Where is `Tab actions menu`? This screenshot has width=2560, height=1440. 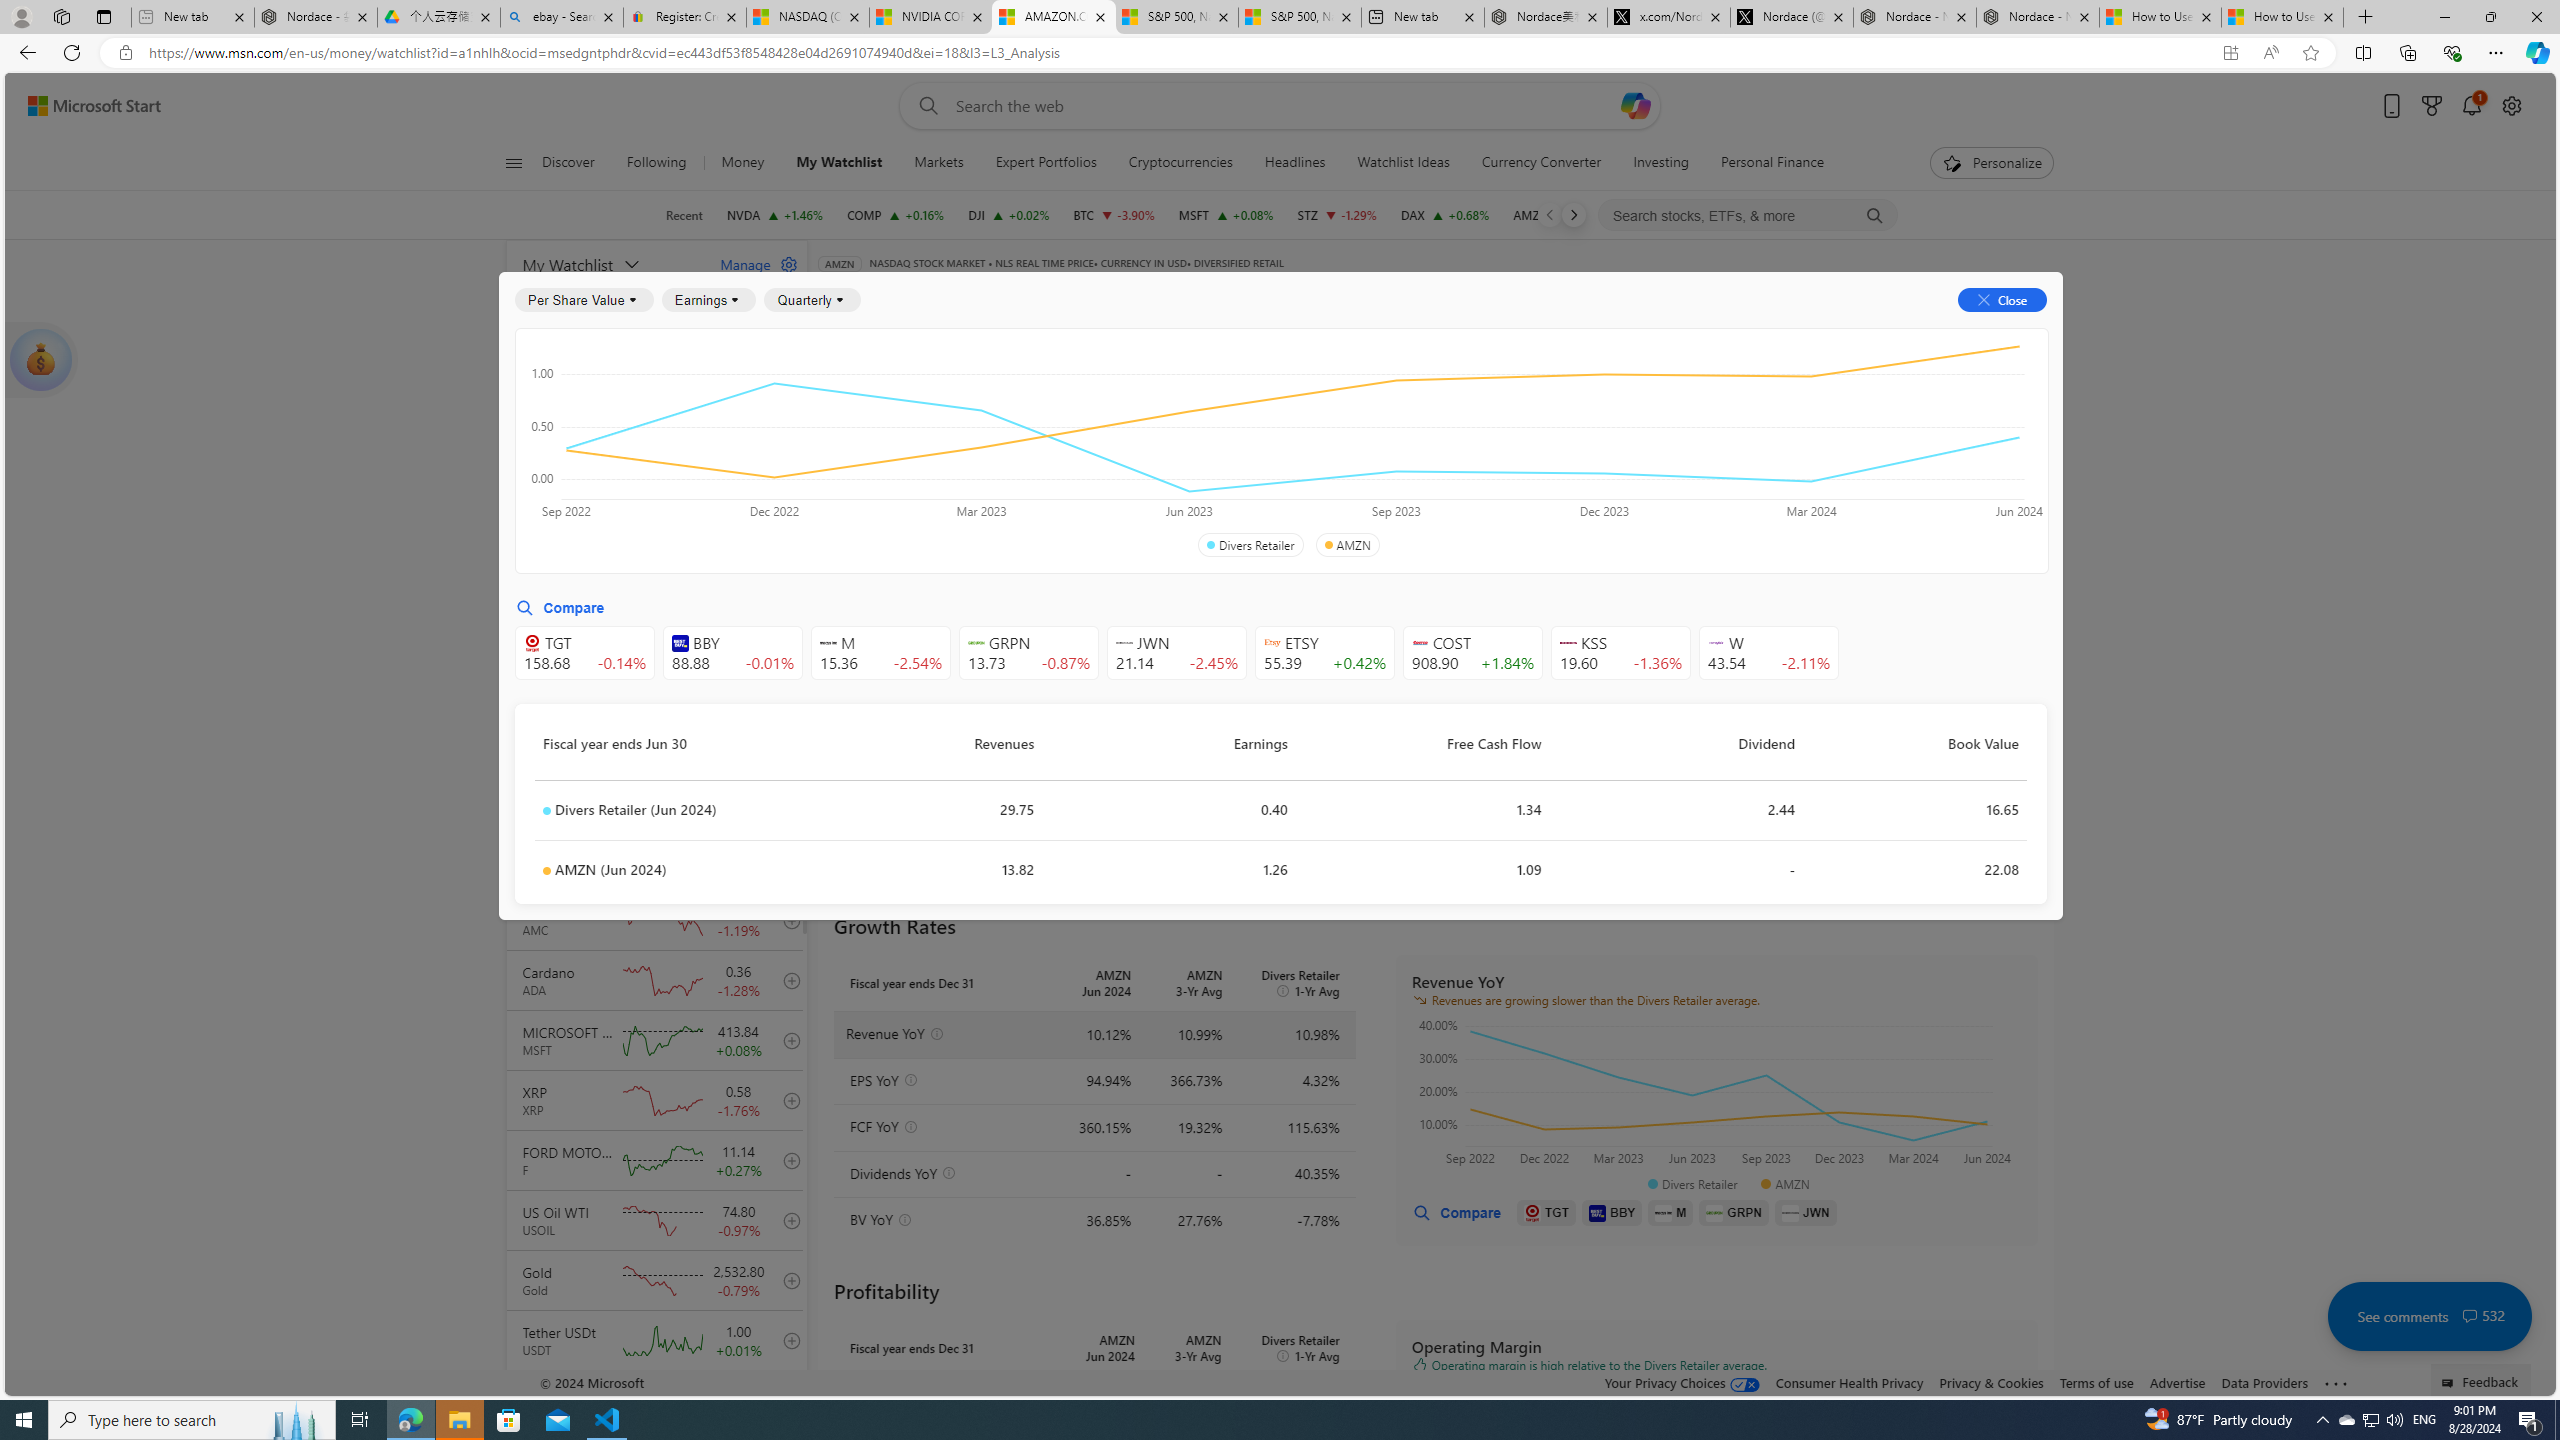
Tab actions menu is located at coordinates (104, 16).